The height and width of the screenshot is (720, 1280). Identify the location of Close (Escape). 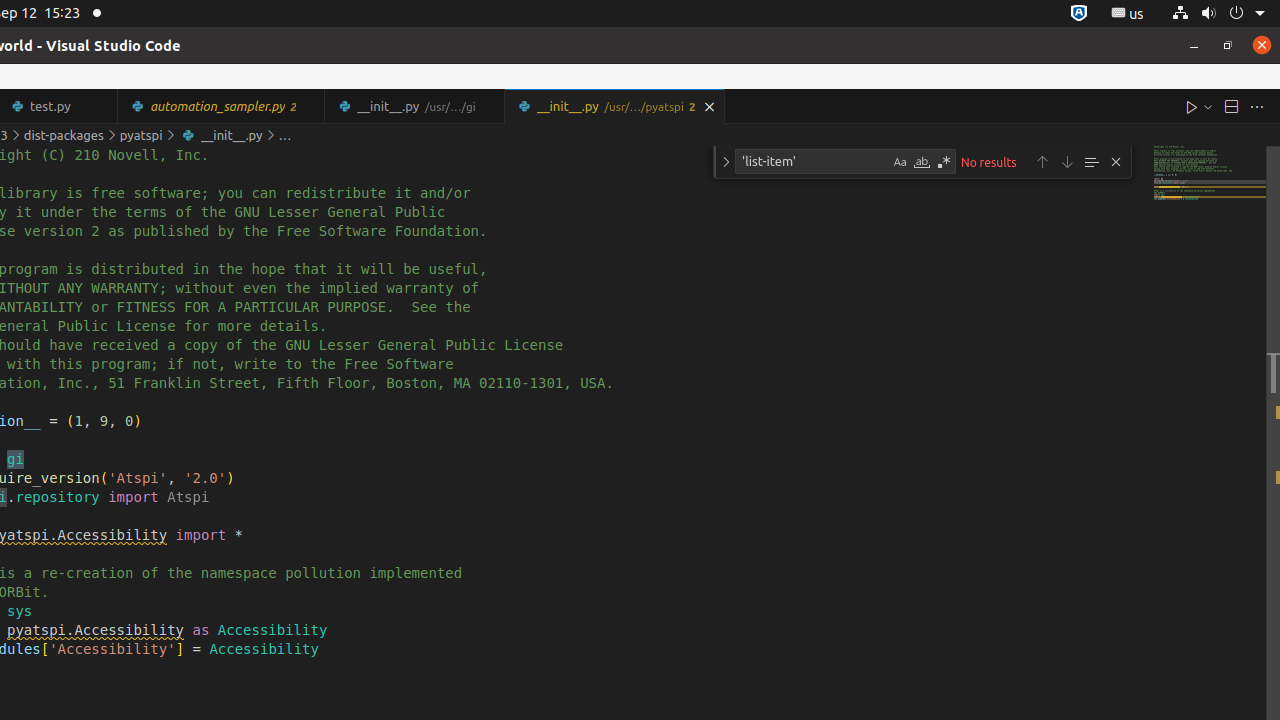
(1116, 162).